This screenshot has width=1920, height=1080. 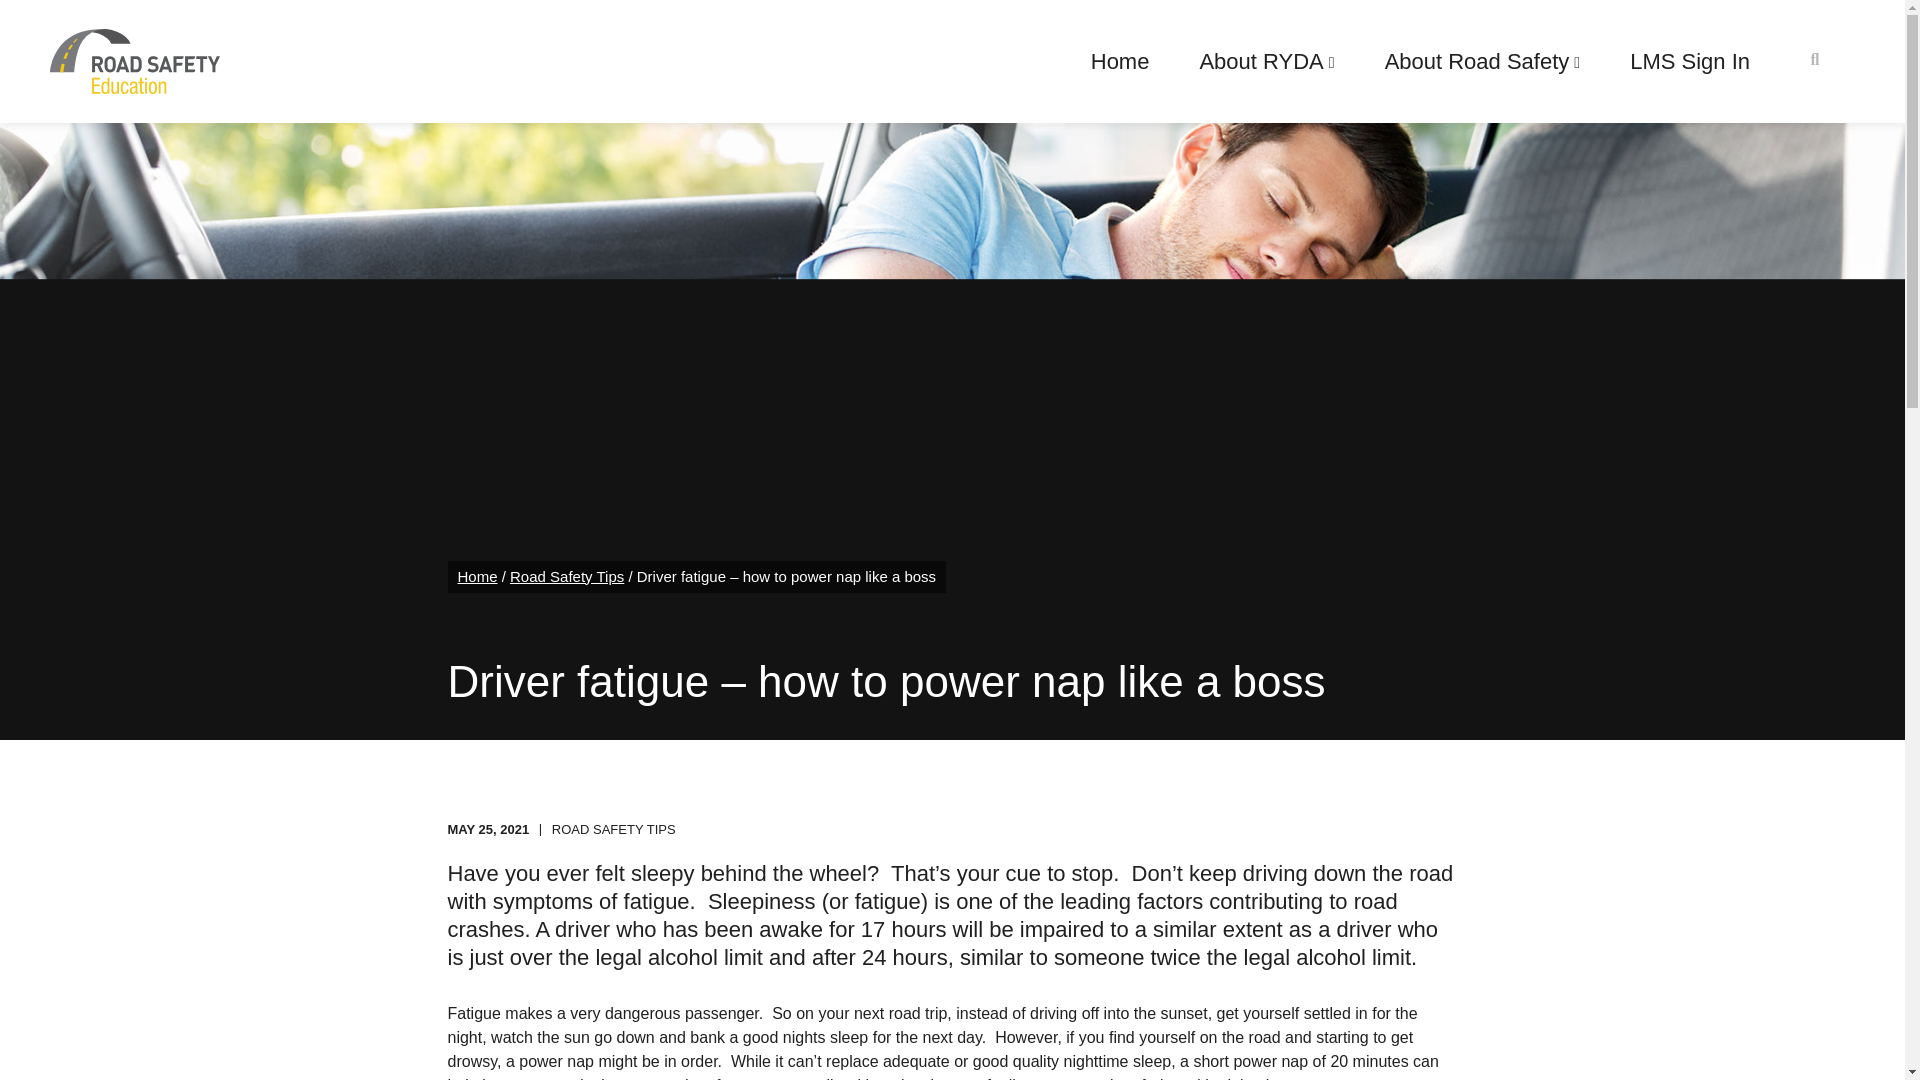 What do you see at coordinates (567, 576) in the screenshot?
I see `Road Safety Tips` at bounding box center [567, 576].